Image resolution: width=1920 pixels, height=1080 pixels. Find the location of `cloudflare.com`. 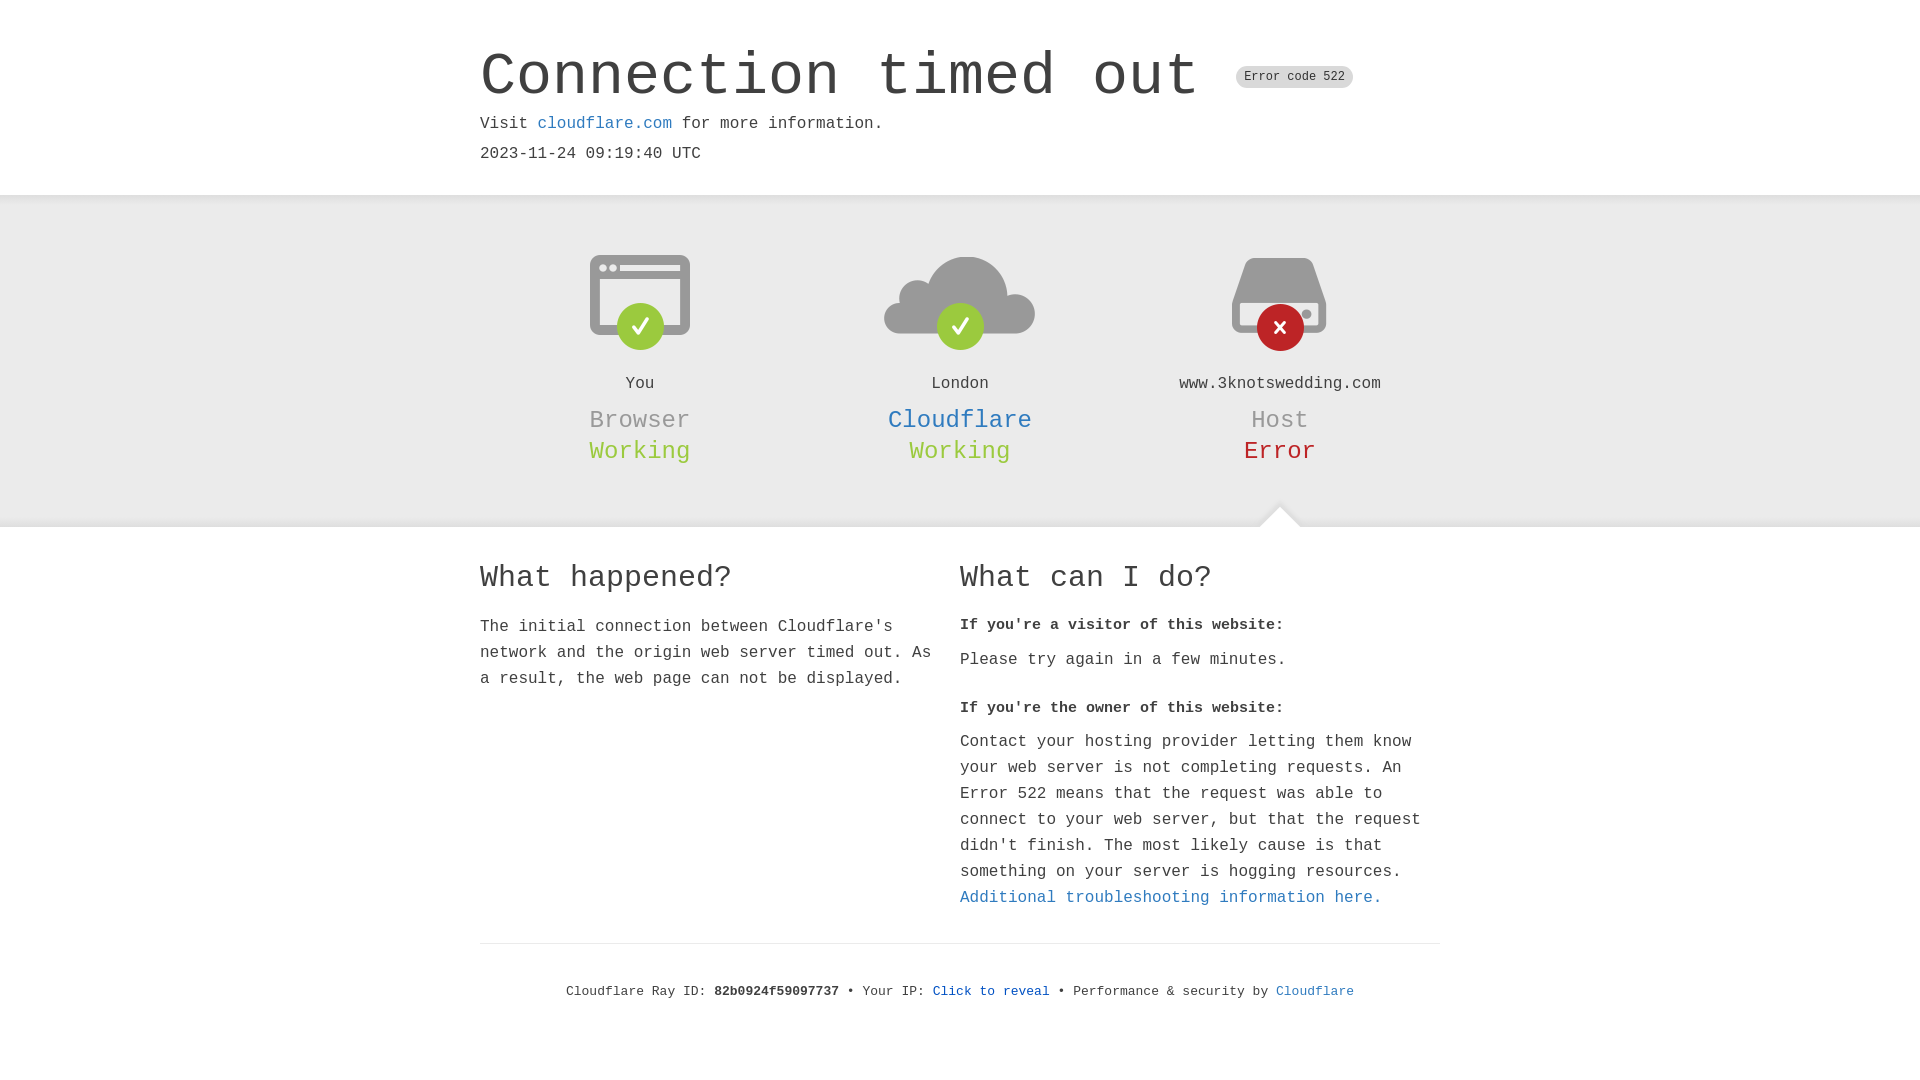

cloudflare.com is located at coordinates (605, 124).